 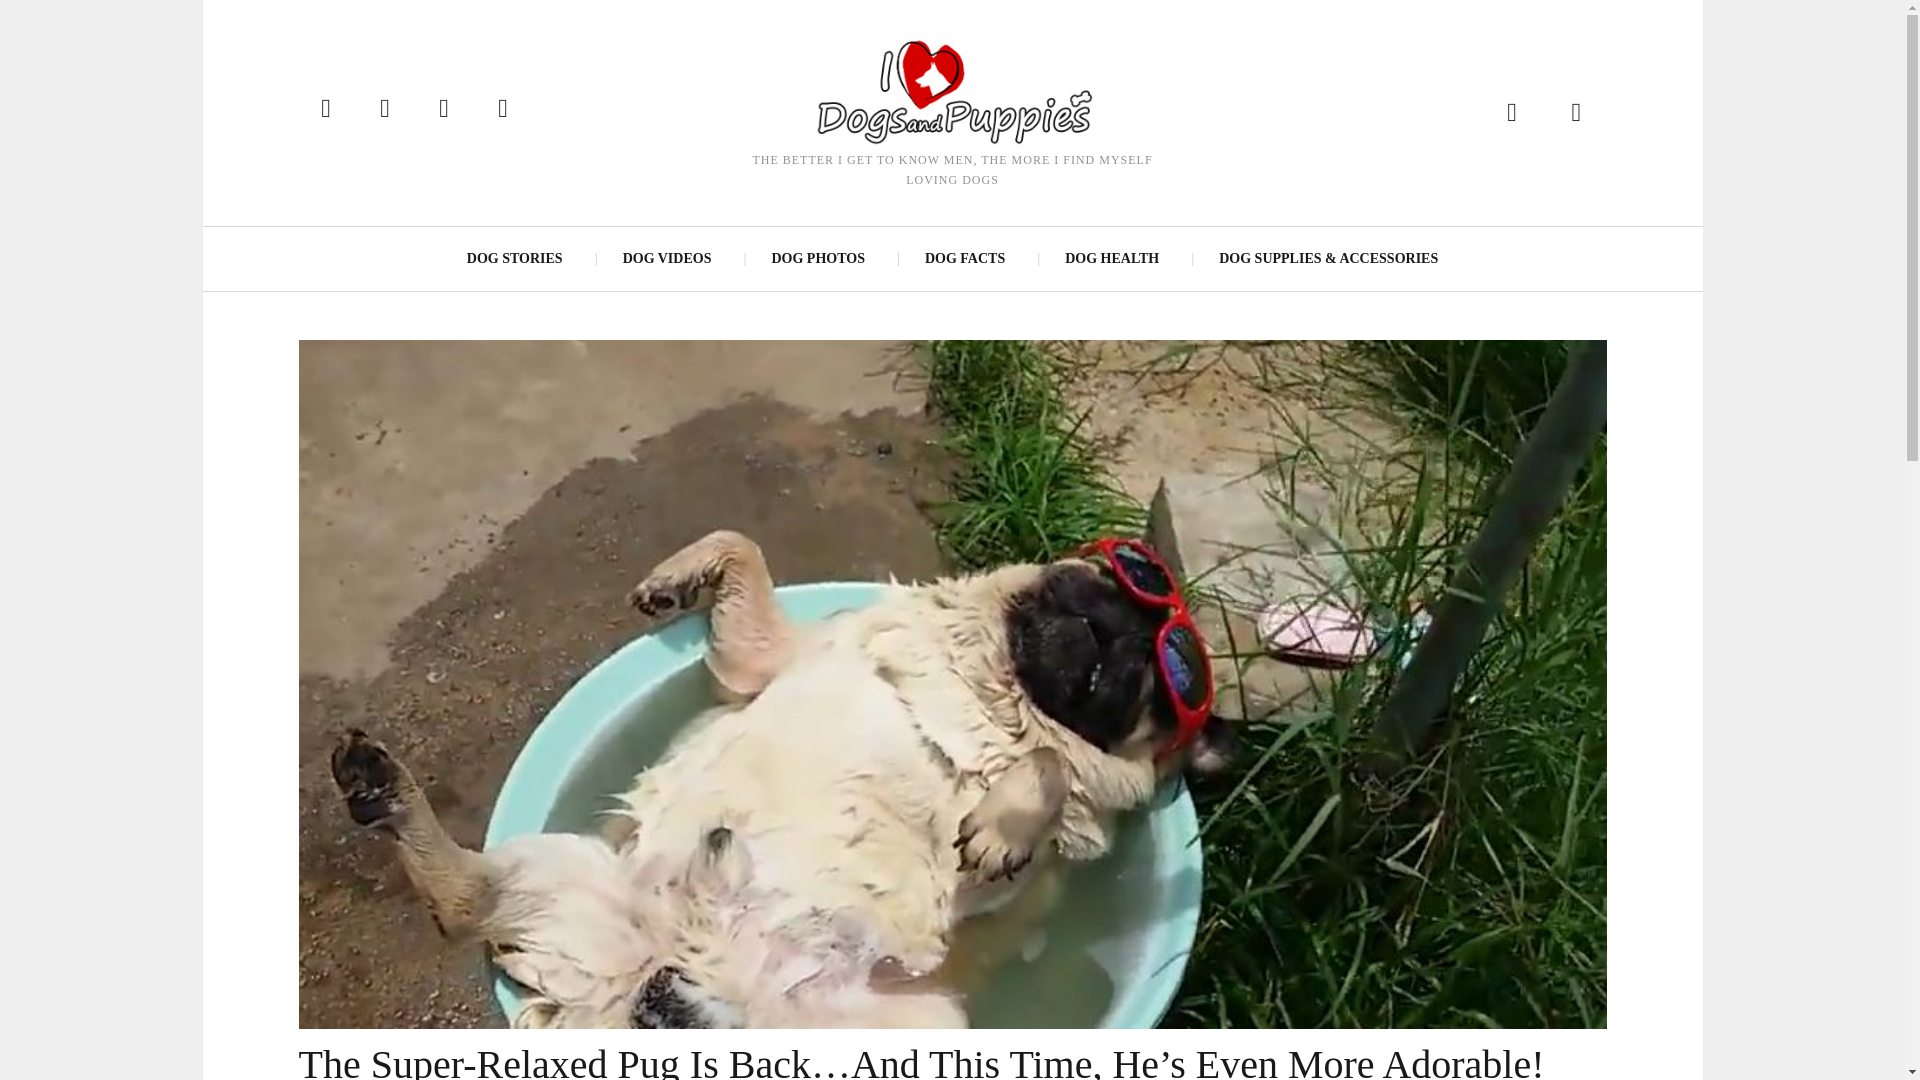 I want to click on gplus, so click(x=504, y=108).